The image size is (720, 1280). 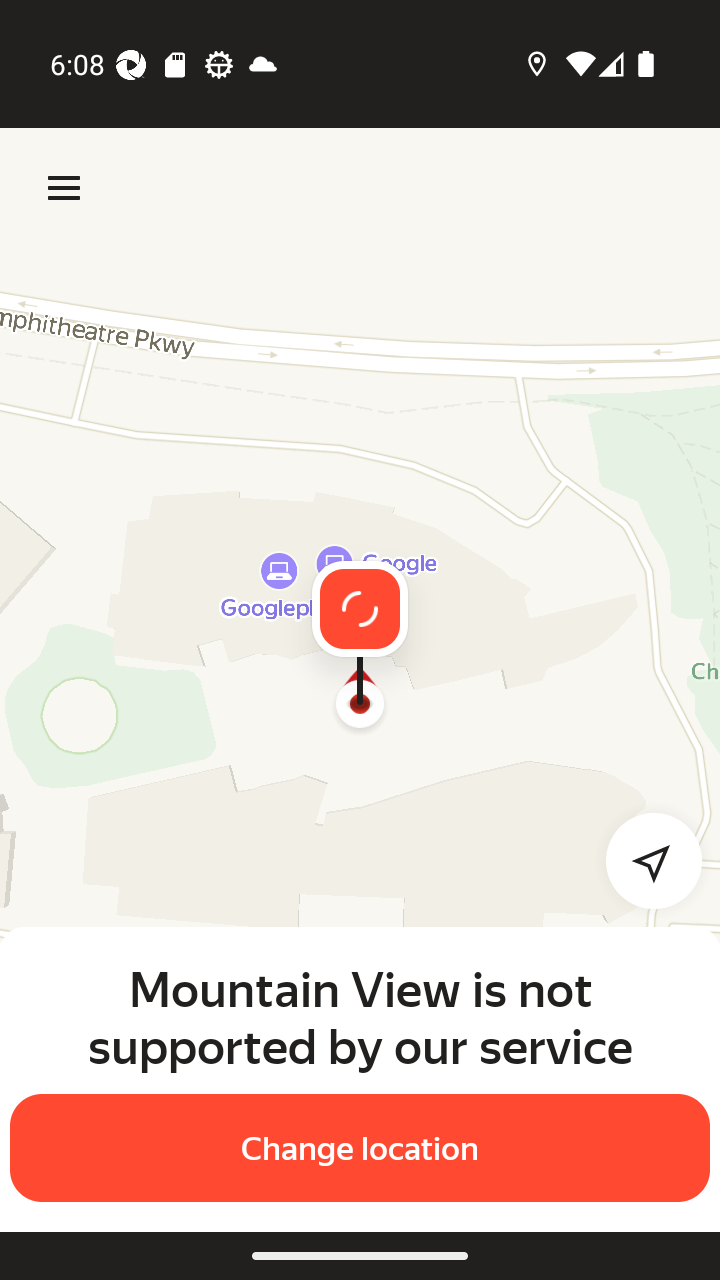 I want to click on Change location, so click(x=360, y=1148).